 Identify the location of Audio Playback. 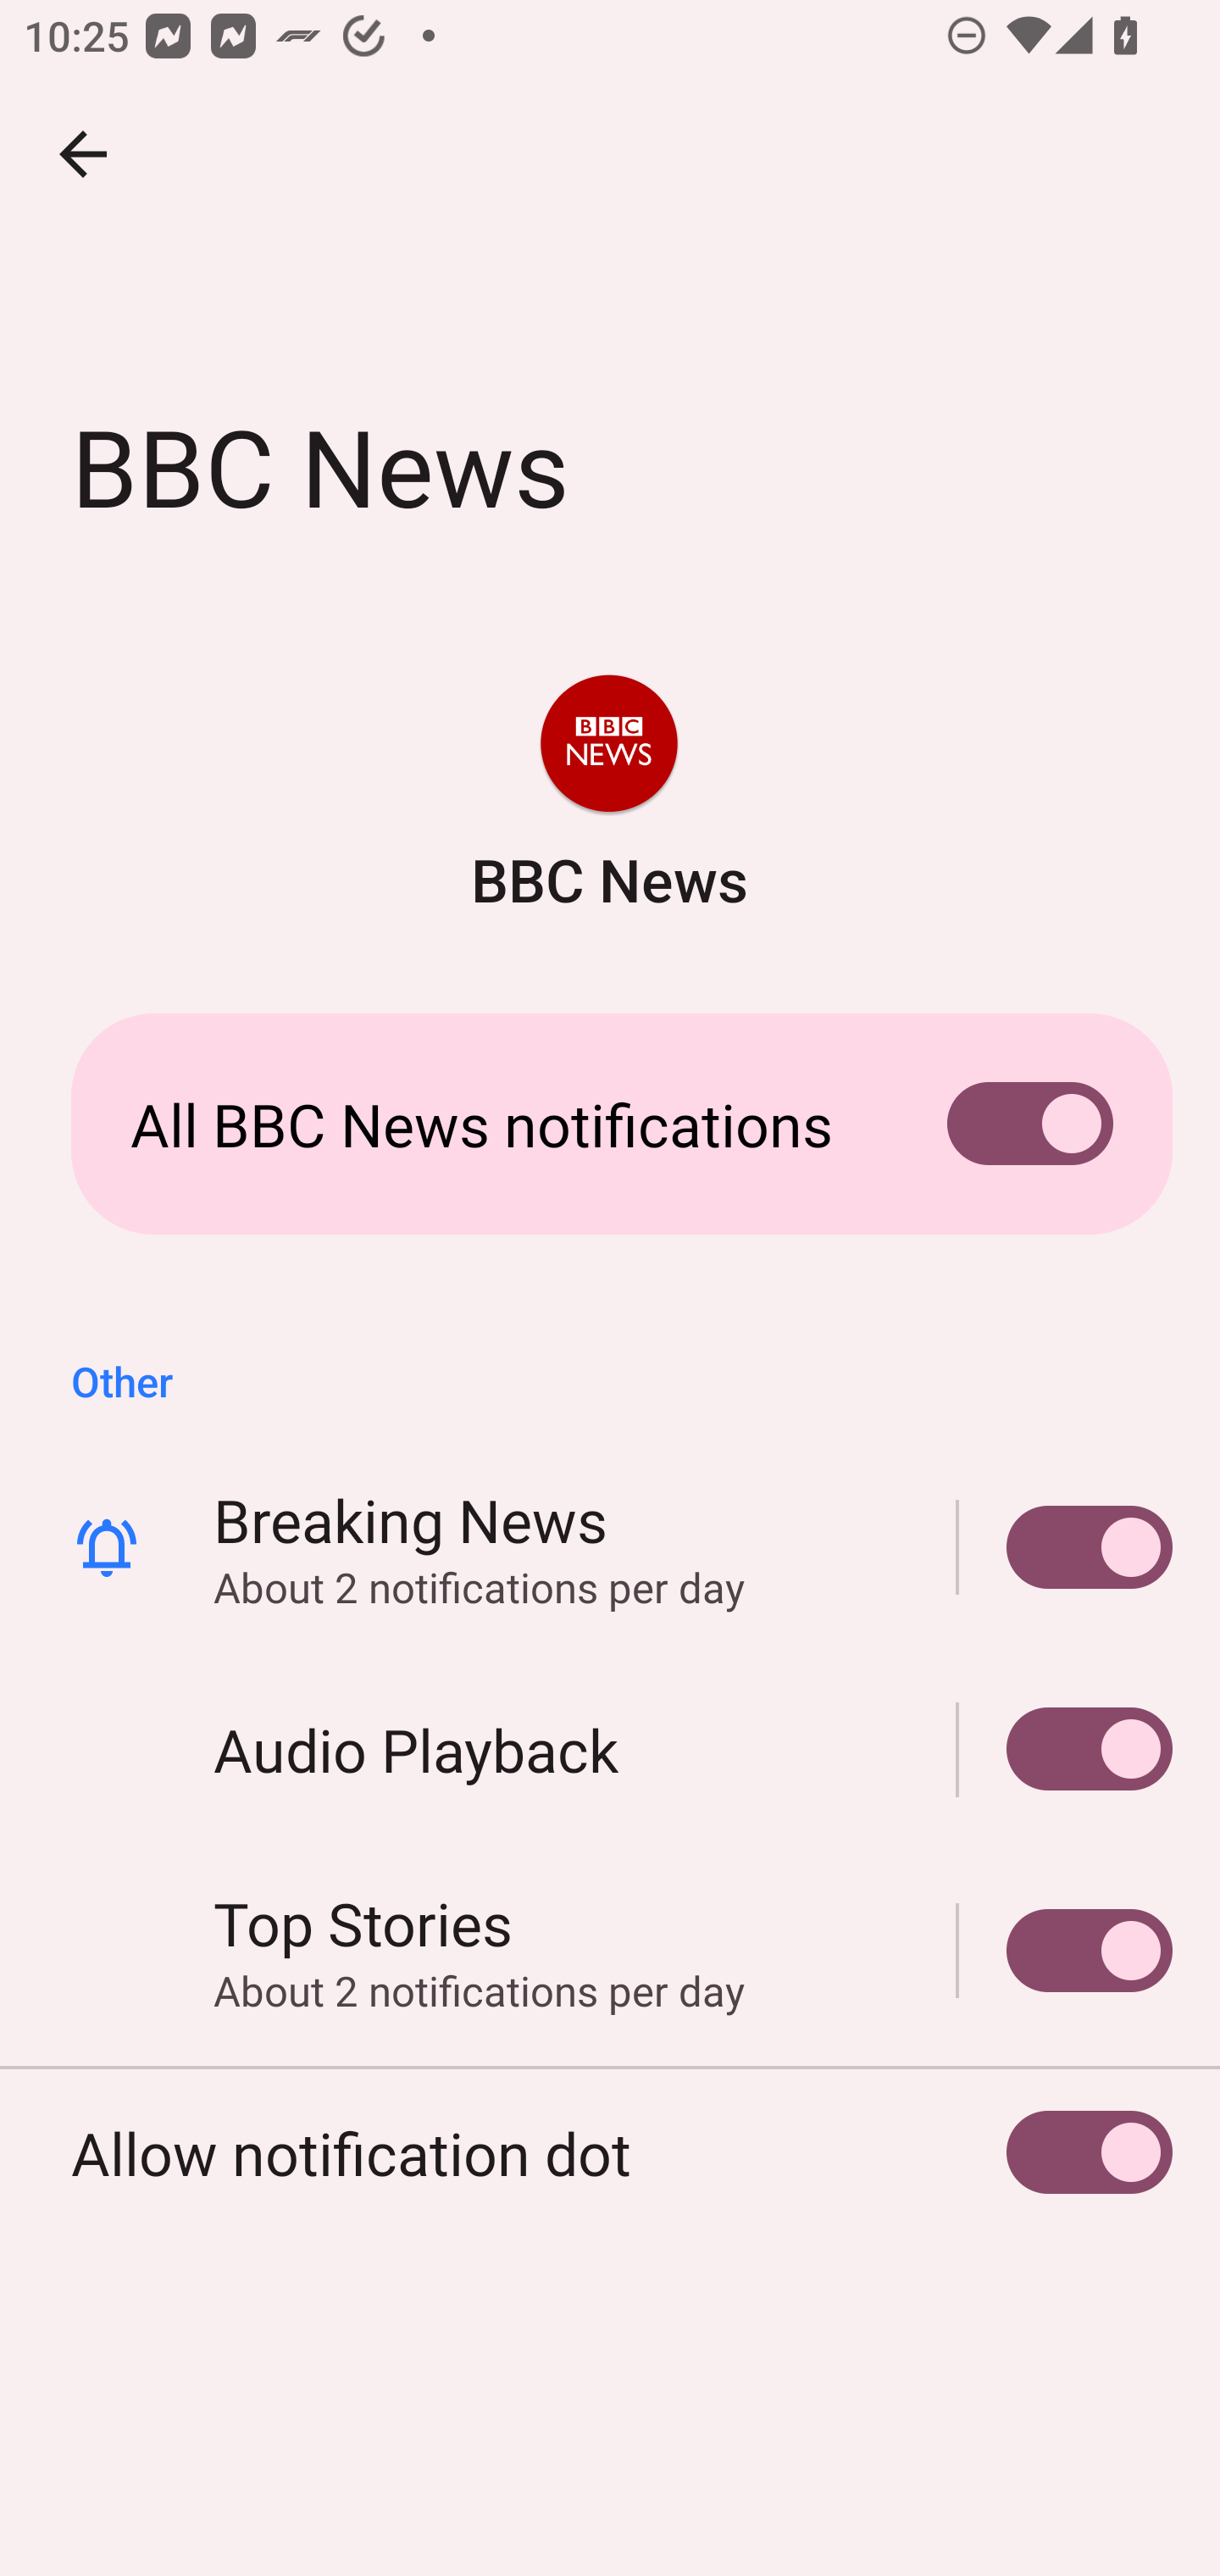
(1065, 1749).